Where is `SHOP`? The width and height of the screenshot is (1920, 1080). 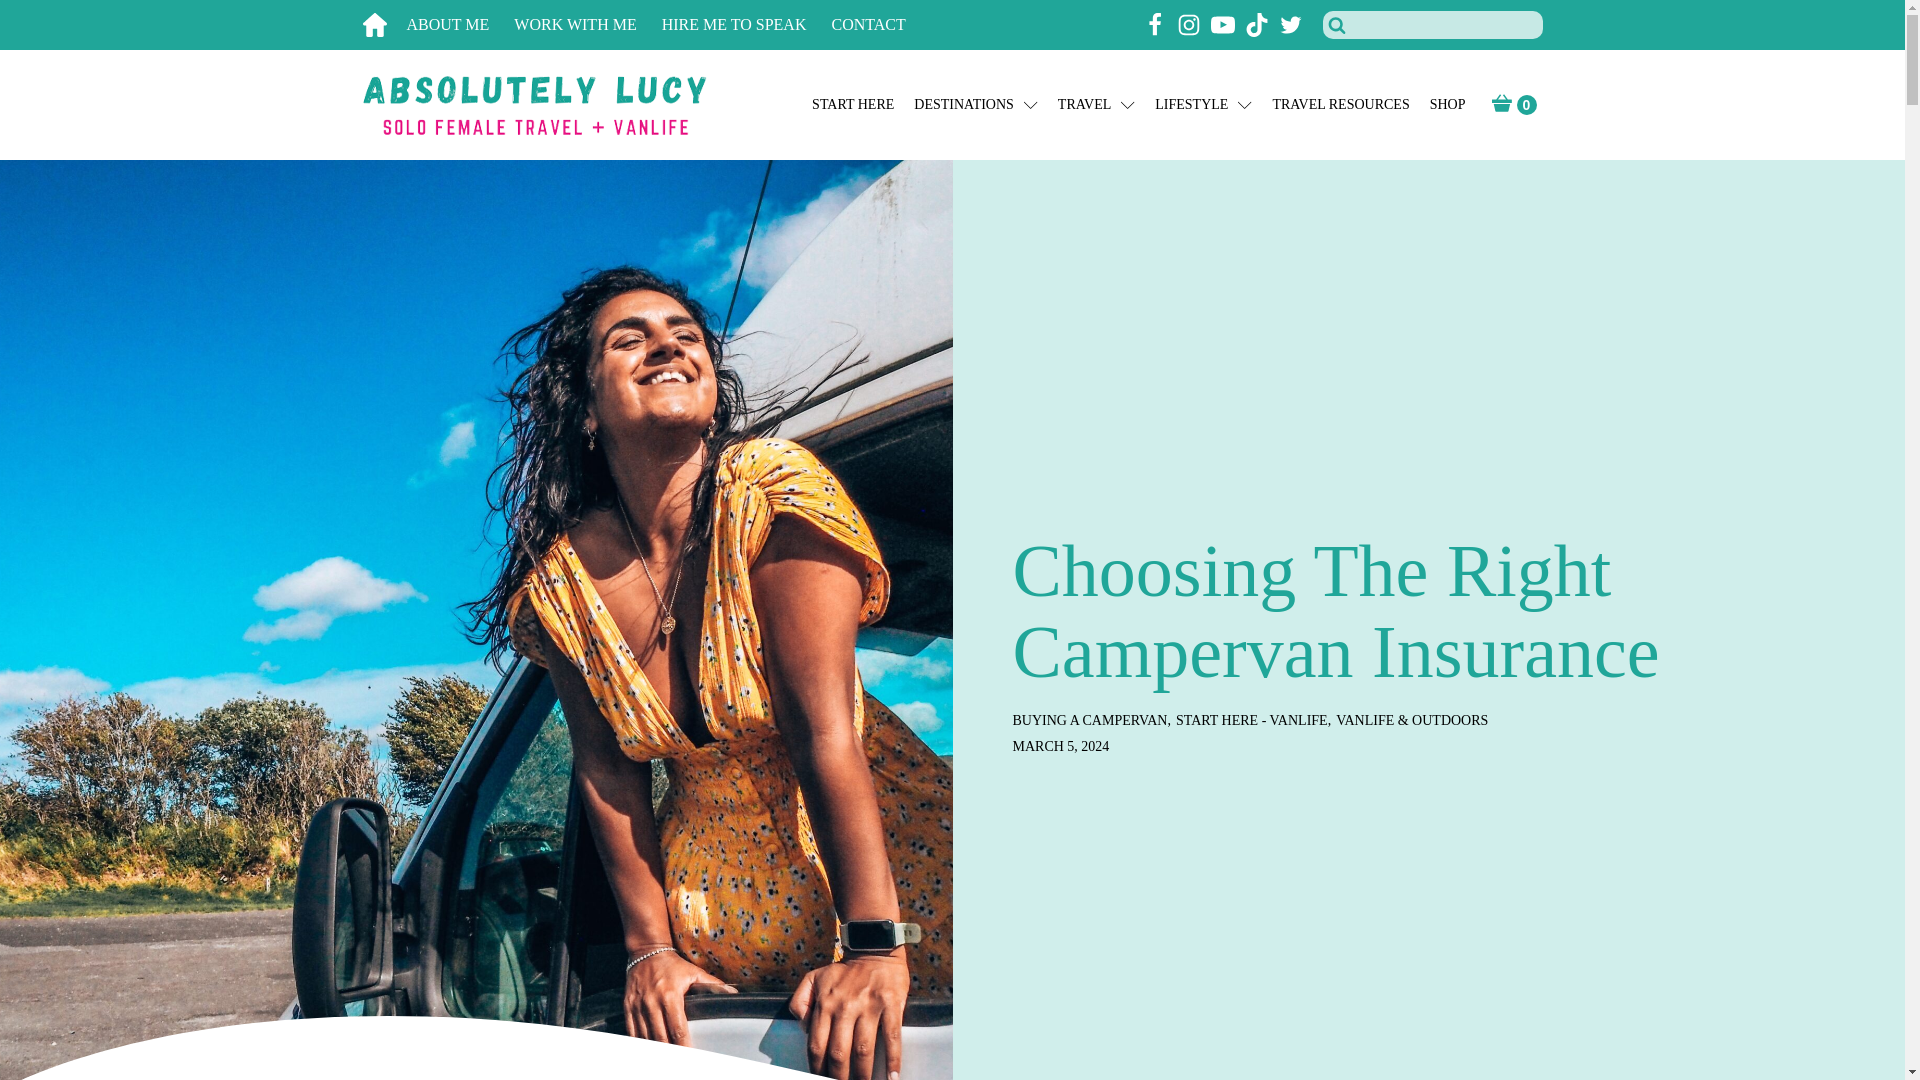 SHOP is located at coordinates (1448, 105).